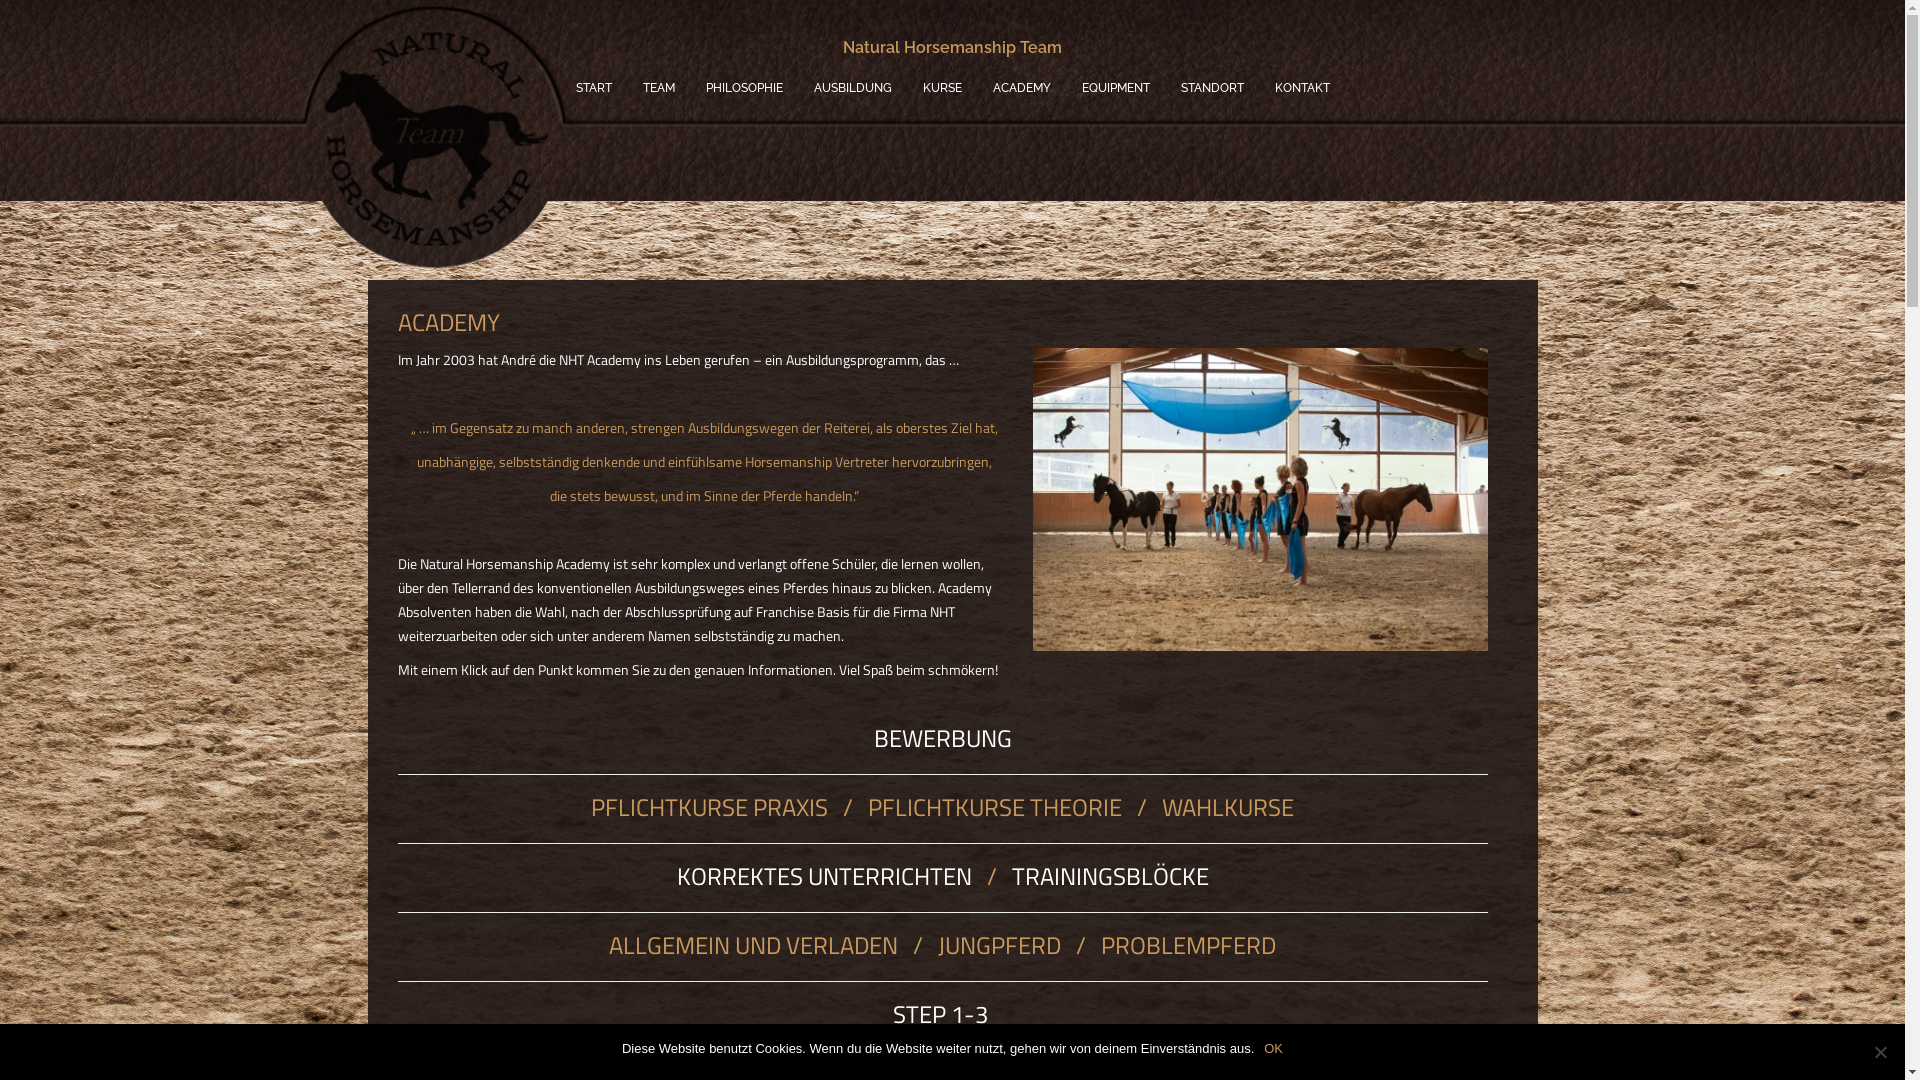 The height and width of the screenshot is (1080, 1920). I want to click on STANDORT, so click(1212, 88).